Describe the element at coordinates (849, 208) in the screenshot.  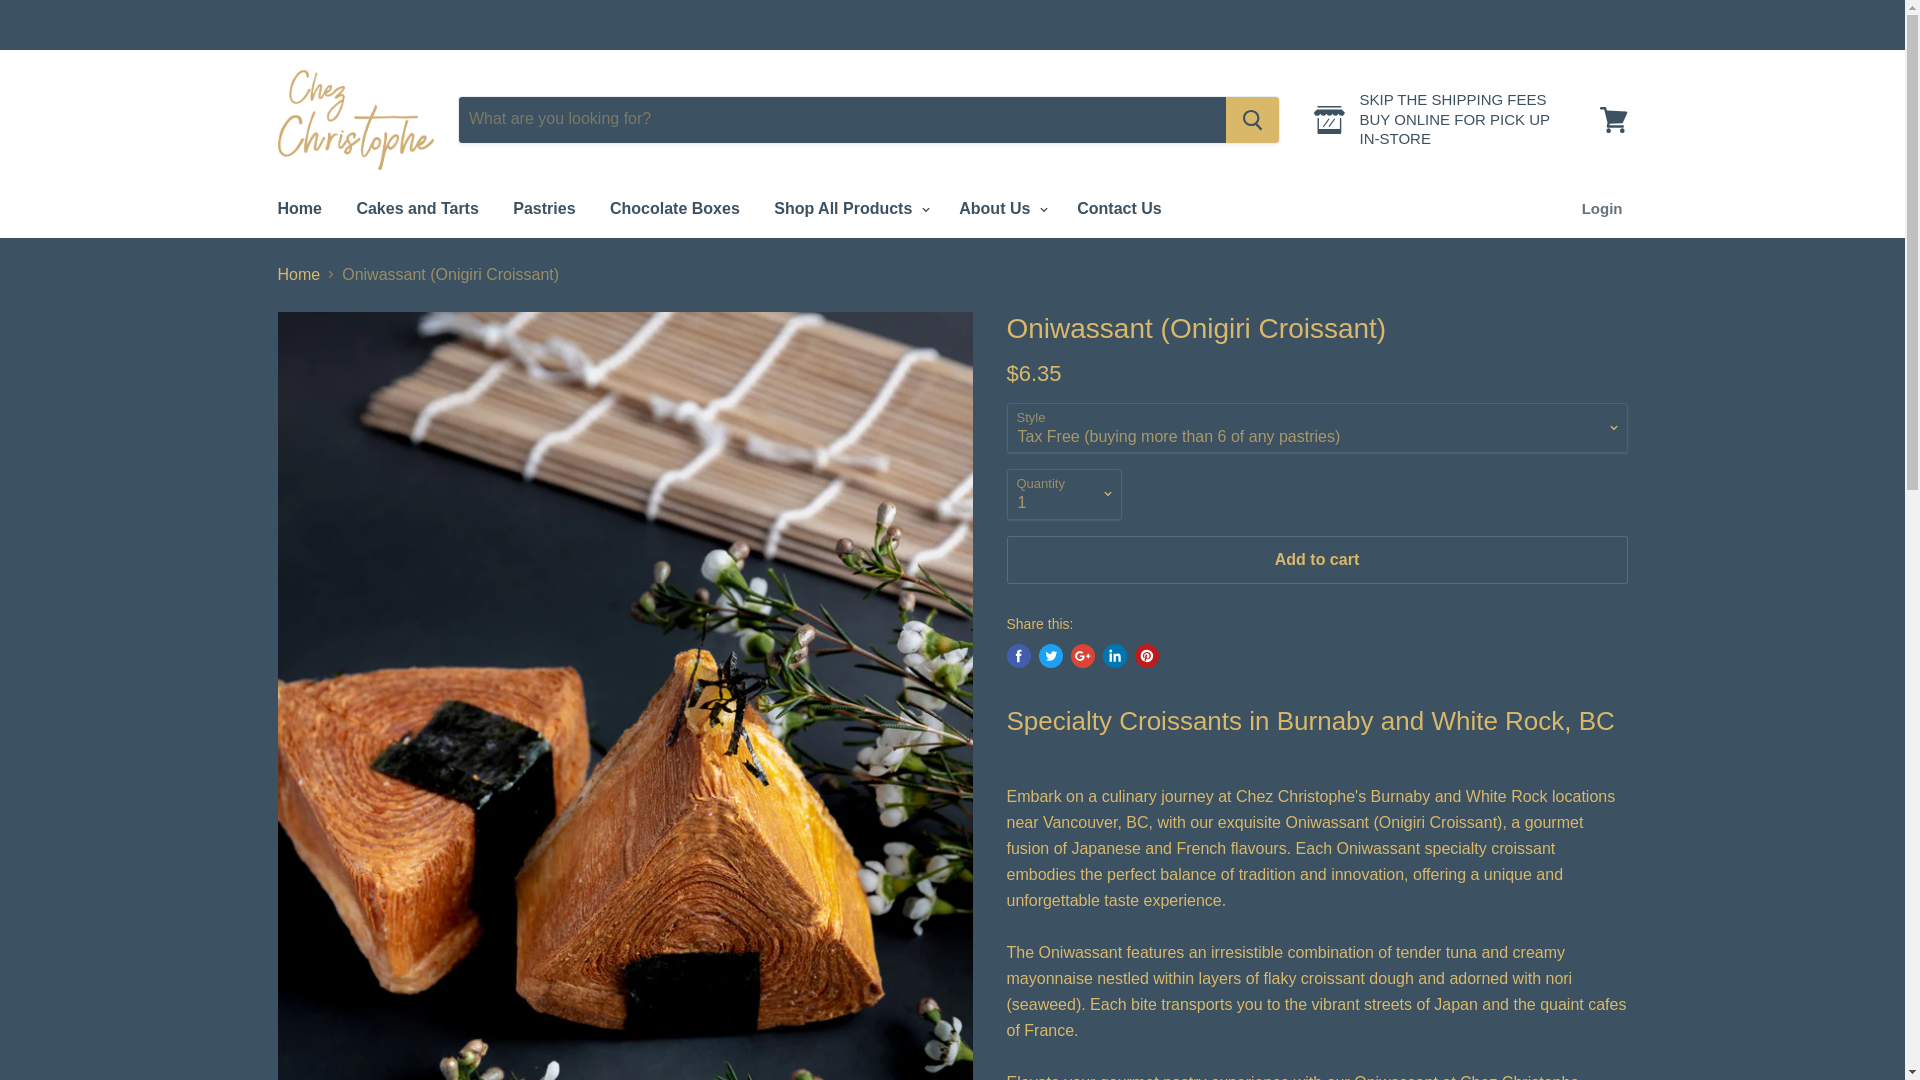
I see `Shop All Products` at that location.